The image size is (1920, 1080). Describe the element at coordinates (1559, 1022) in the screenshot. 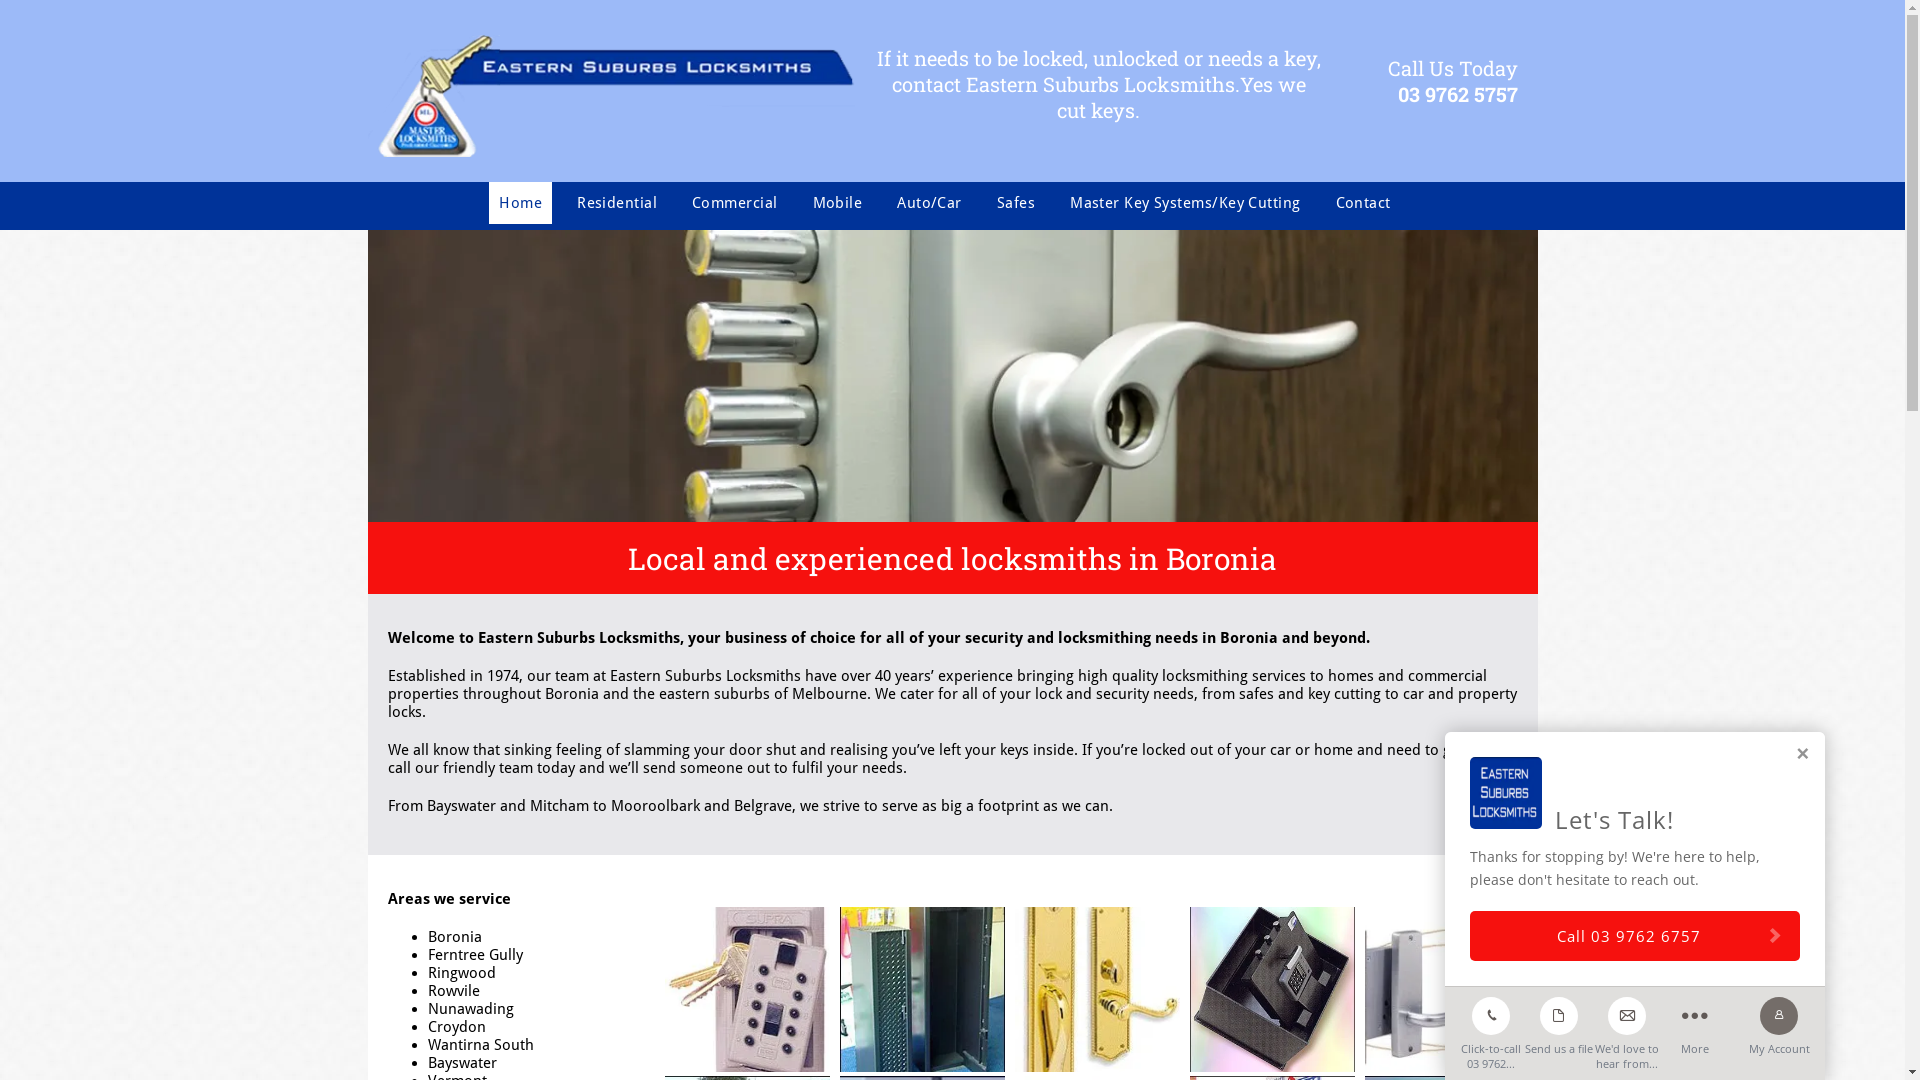

I see `Send us a file` at that location.